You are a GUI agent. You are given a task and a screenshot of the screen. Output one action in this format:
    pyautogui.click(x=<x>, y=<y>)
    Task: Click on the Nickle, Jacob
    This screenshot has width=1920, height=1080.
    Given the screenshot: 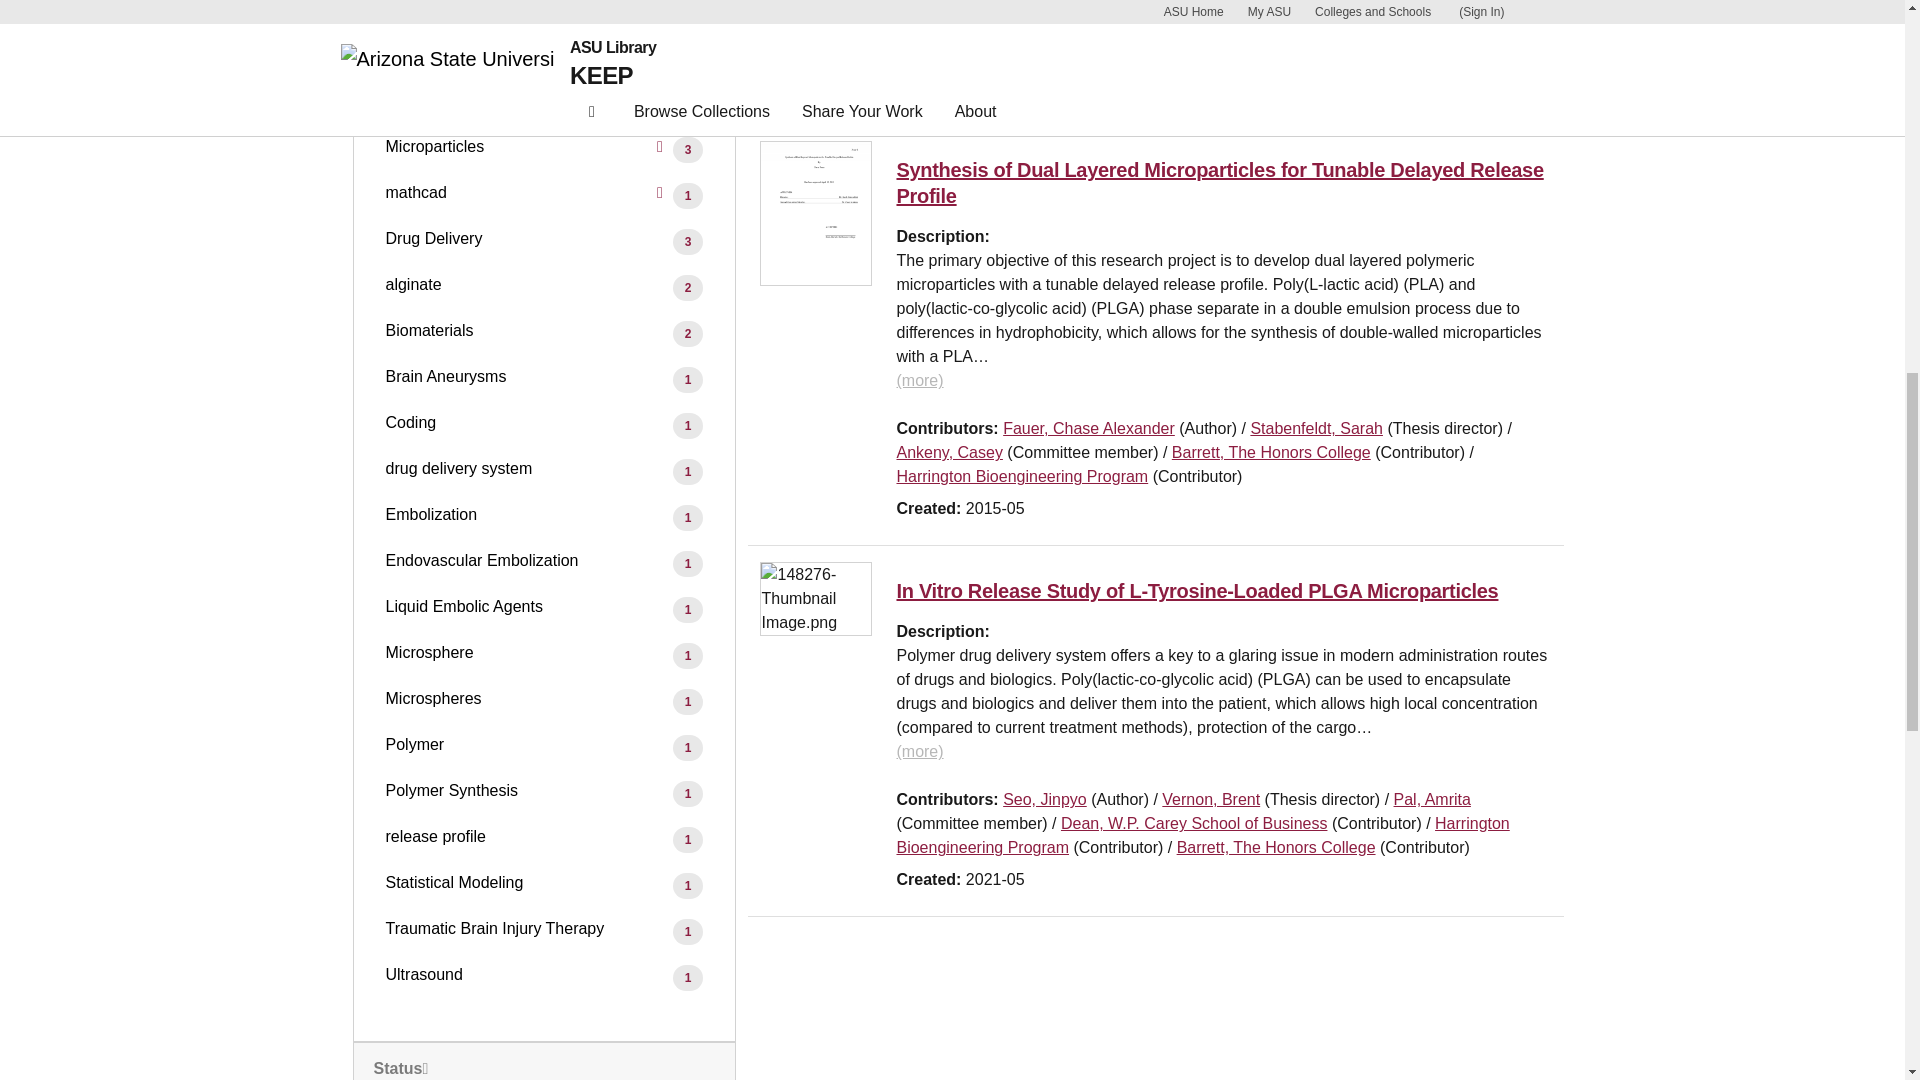 What is the action you would take?
    pyautogui.click(x=1450, y=8)
    